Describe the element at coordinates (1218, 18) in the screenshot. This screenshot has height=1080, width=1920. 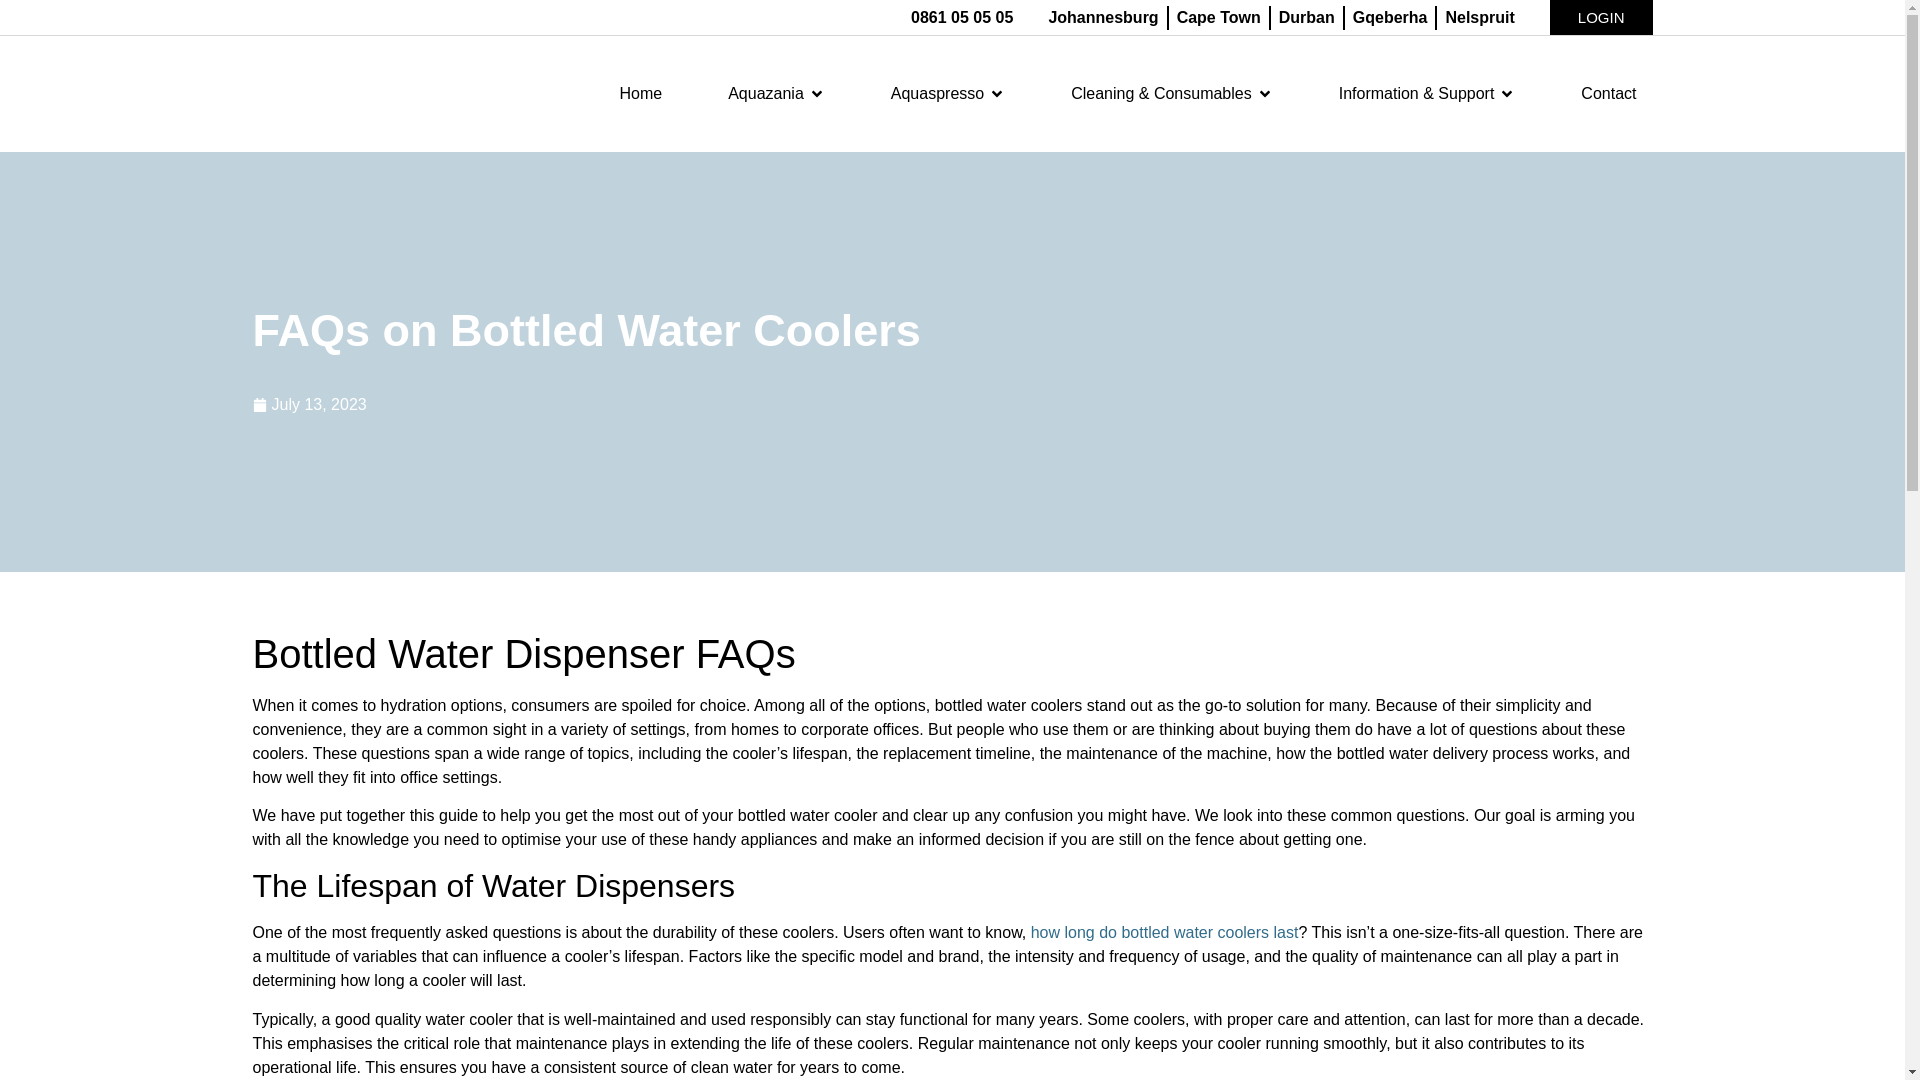
I see `Cape Town` at that location.